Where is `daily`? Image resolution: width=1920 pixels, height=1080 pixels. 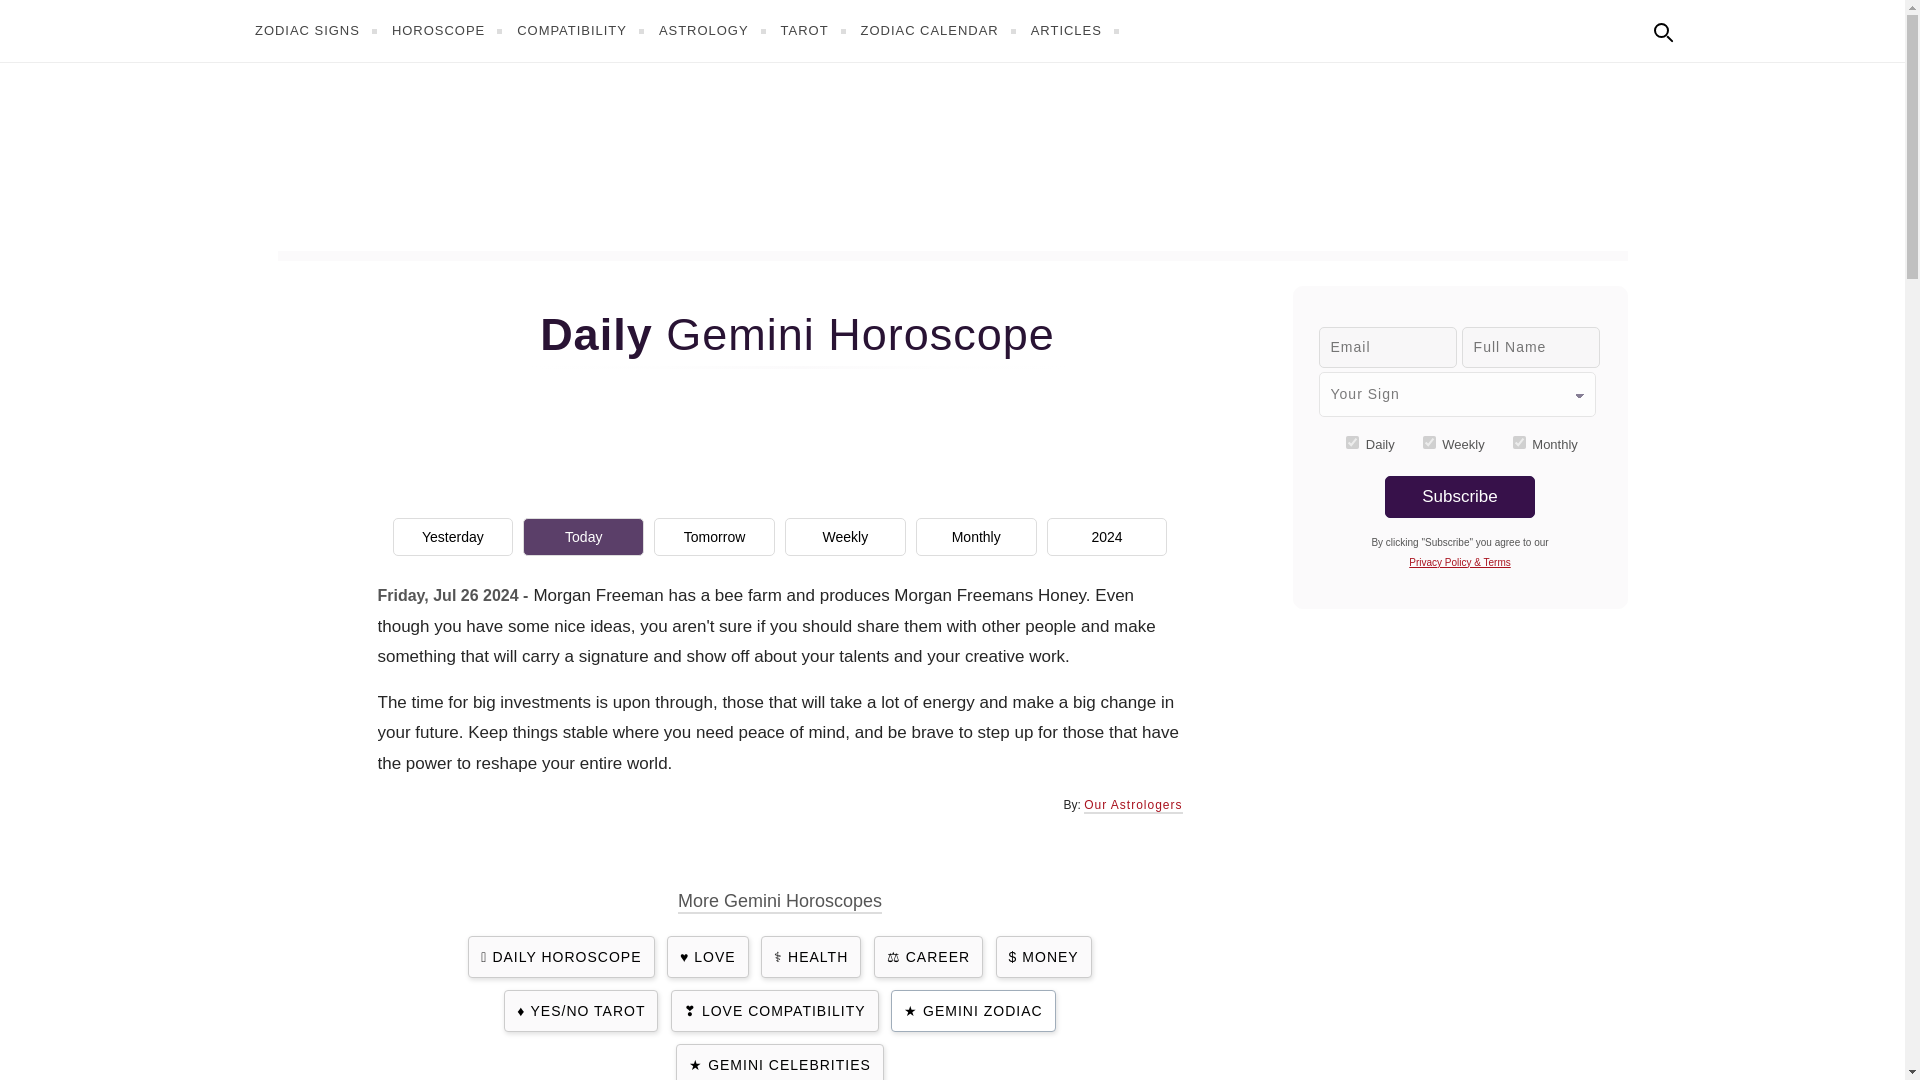
daily is located at coordinates (1352, 442).